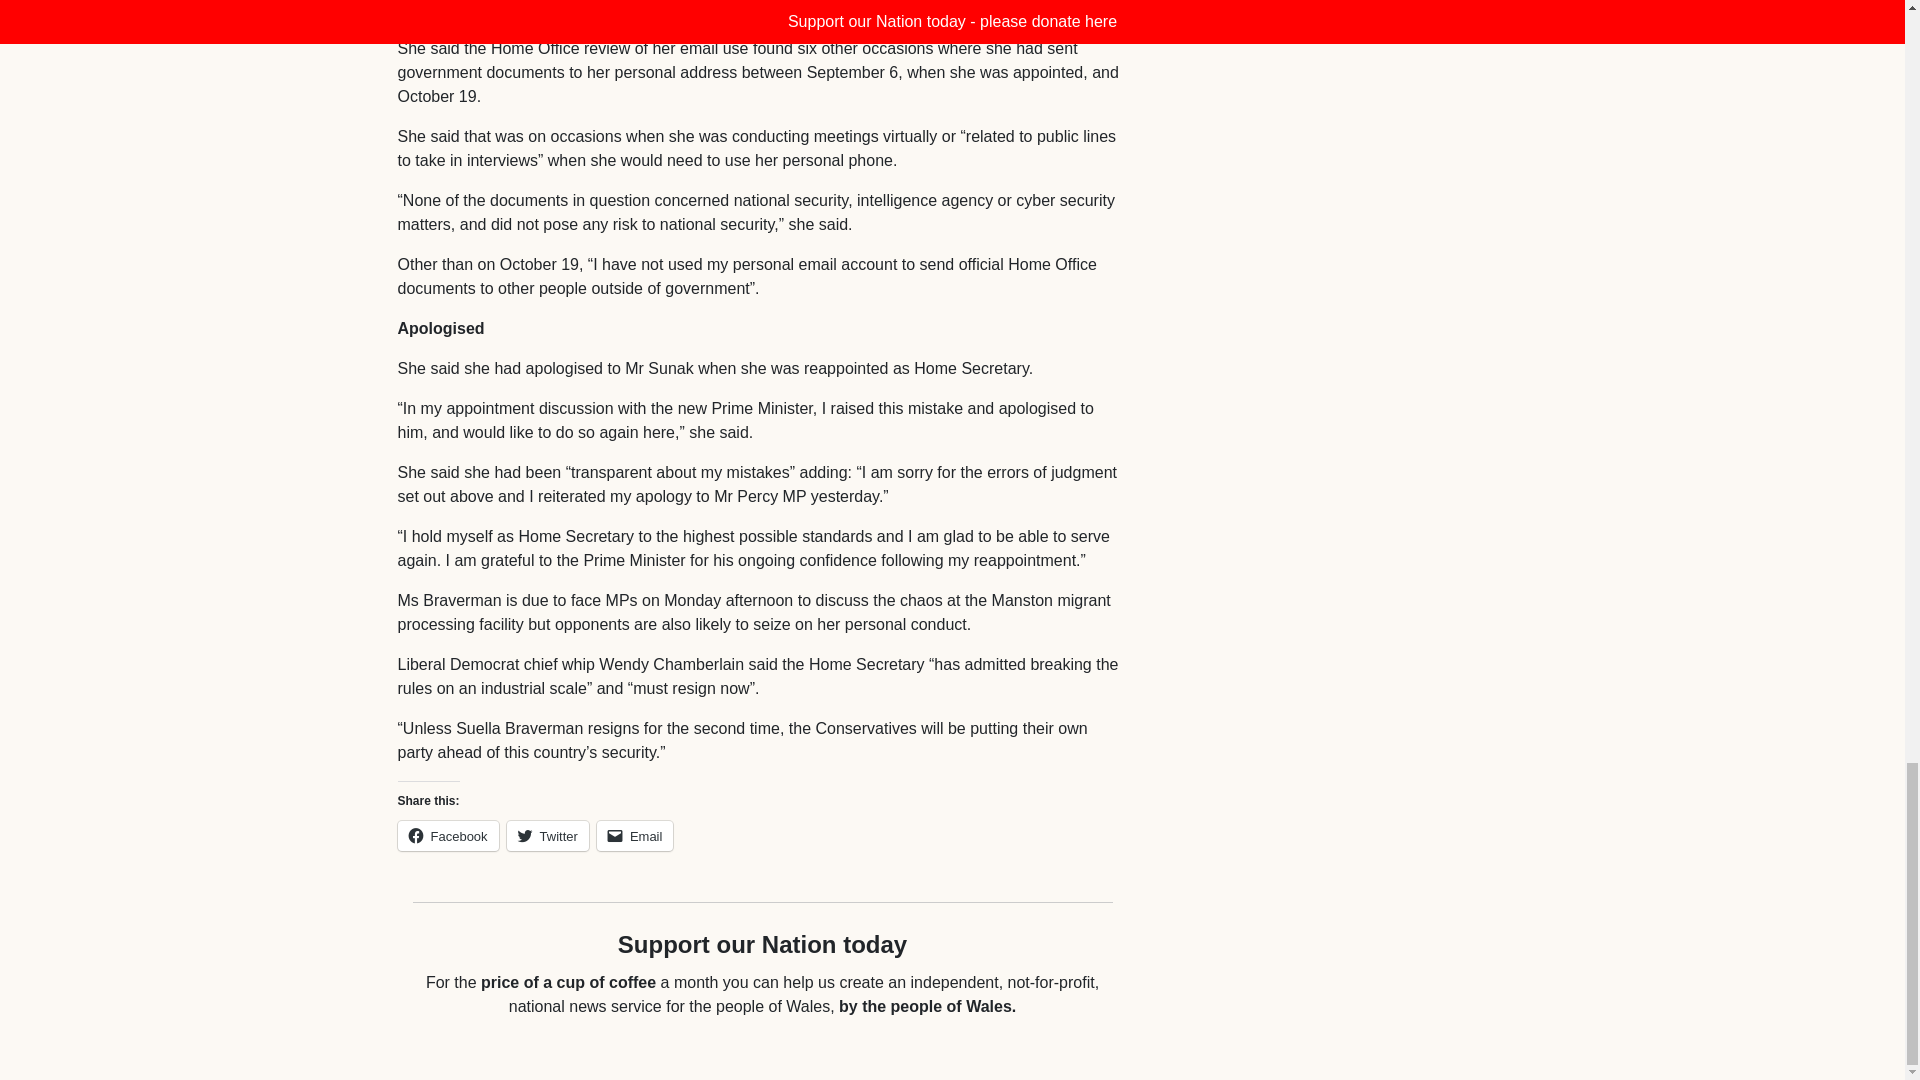 This screenshot has height=1080, width=1920. Describe the element at coordinates (635, 836) in the screenshot. I see `Email` at that location.